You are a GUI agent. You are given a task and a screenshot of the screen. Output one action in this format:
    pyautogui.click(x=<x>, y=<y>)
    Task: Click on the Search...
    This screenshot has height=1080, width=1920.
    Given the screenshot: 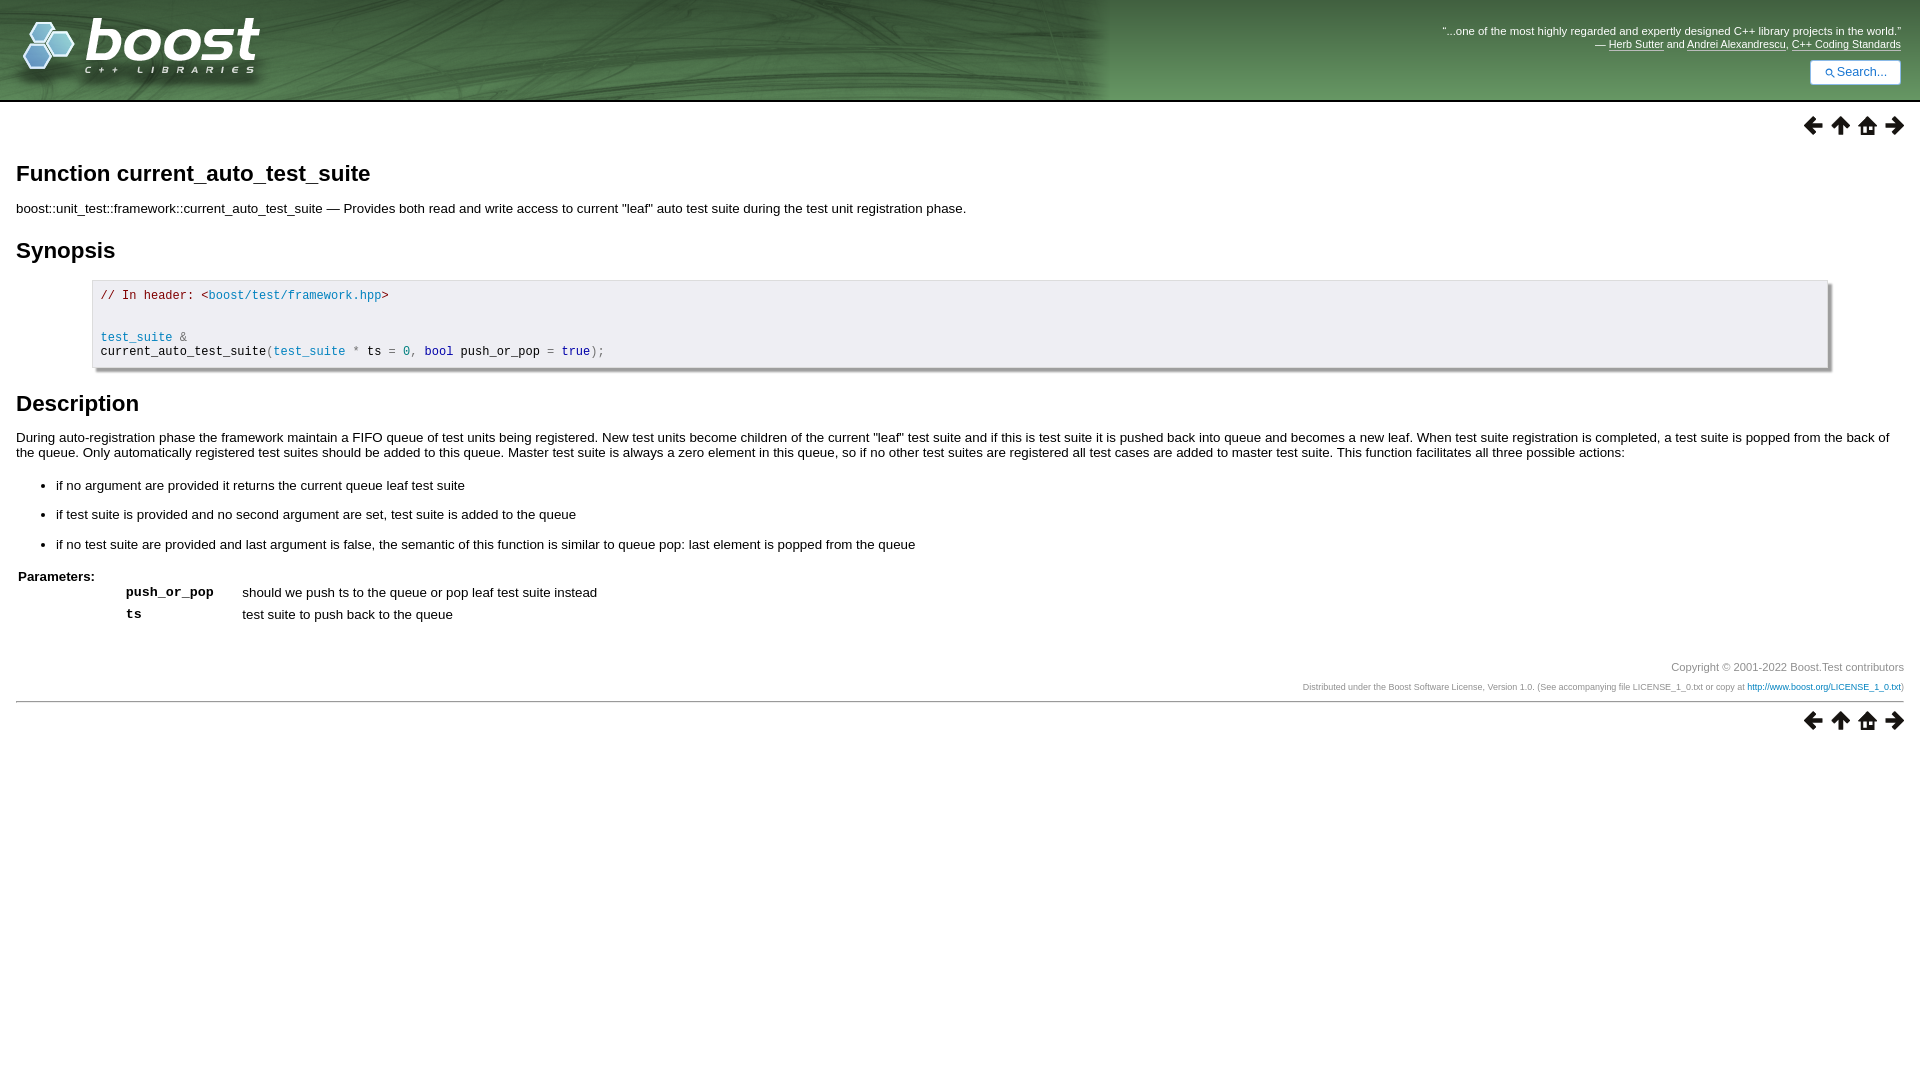 What is the action you would take?
    pyautogui.click(x=1855, y=72)
    